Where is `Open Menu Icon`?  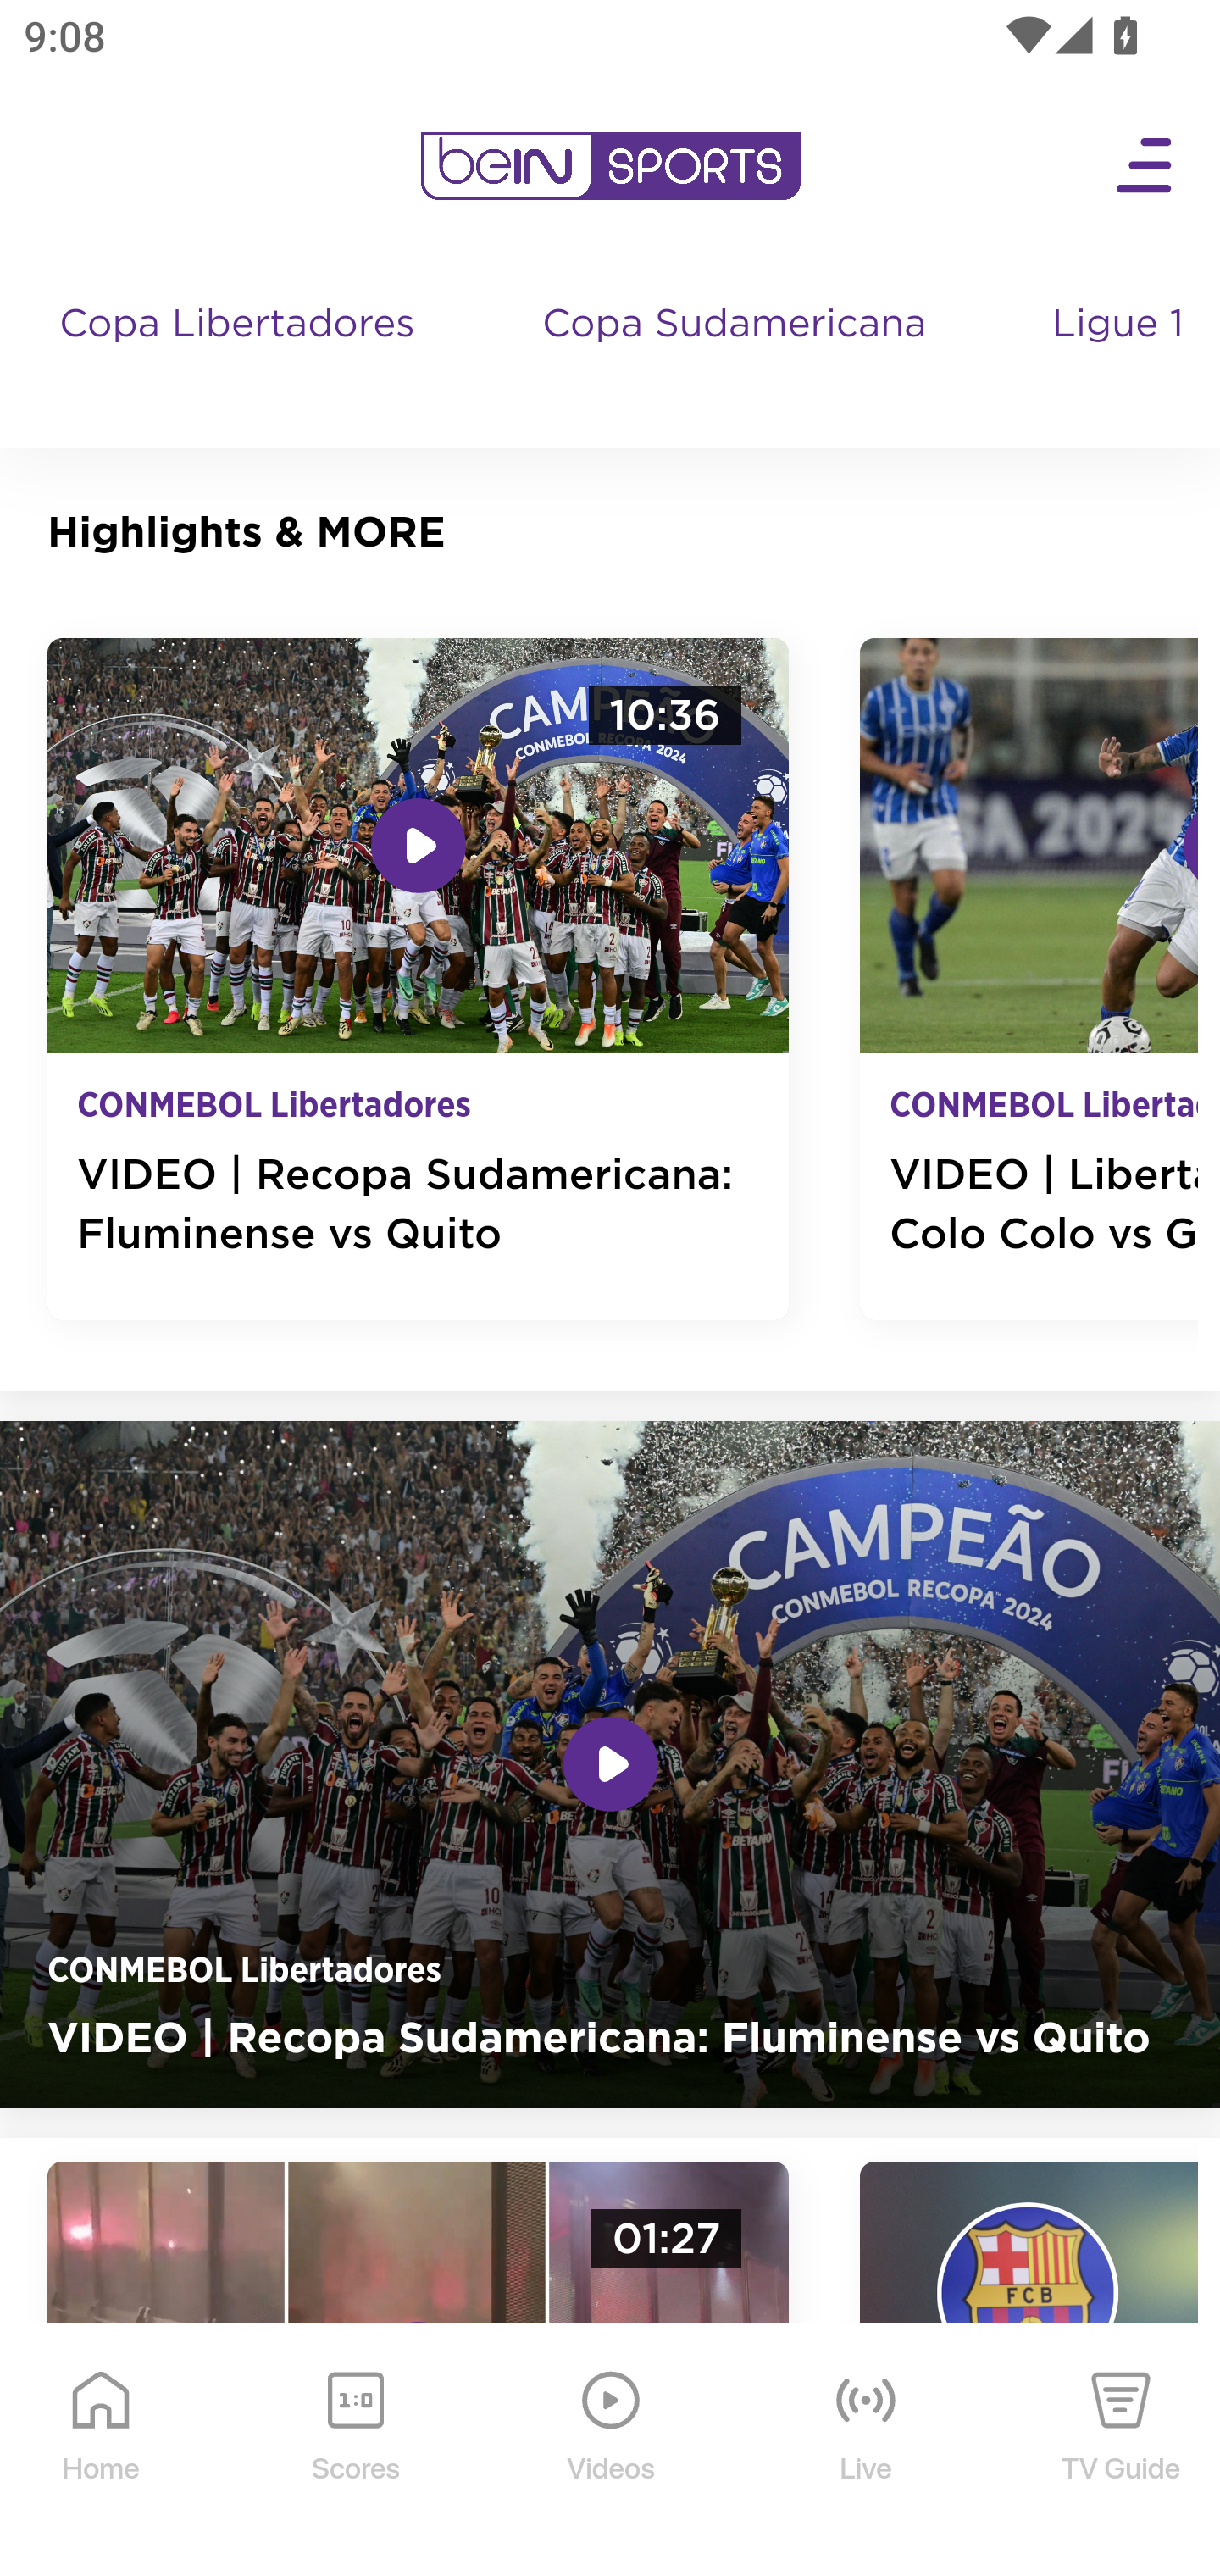 Open Menu Icon is located at coordinates (1145, 166).